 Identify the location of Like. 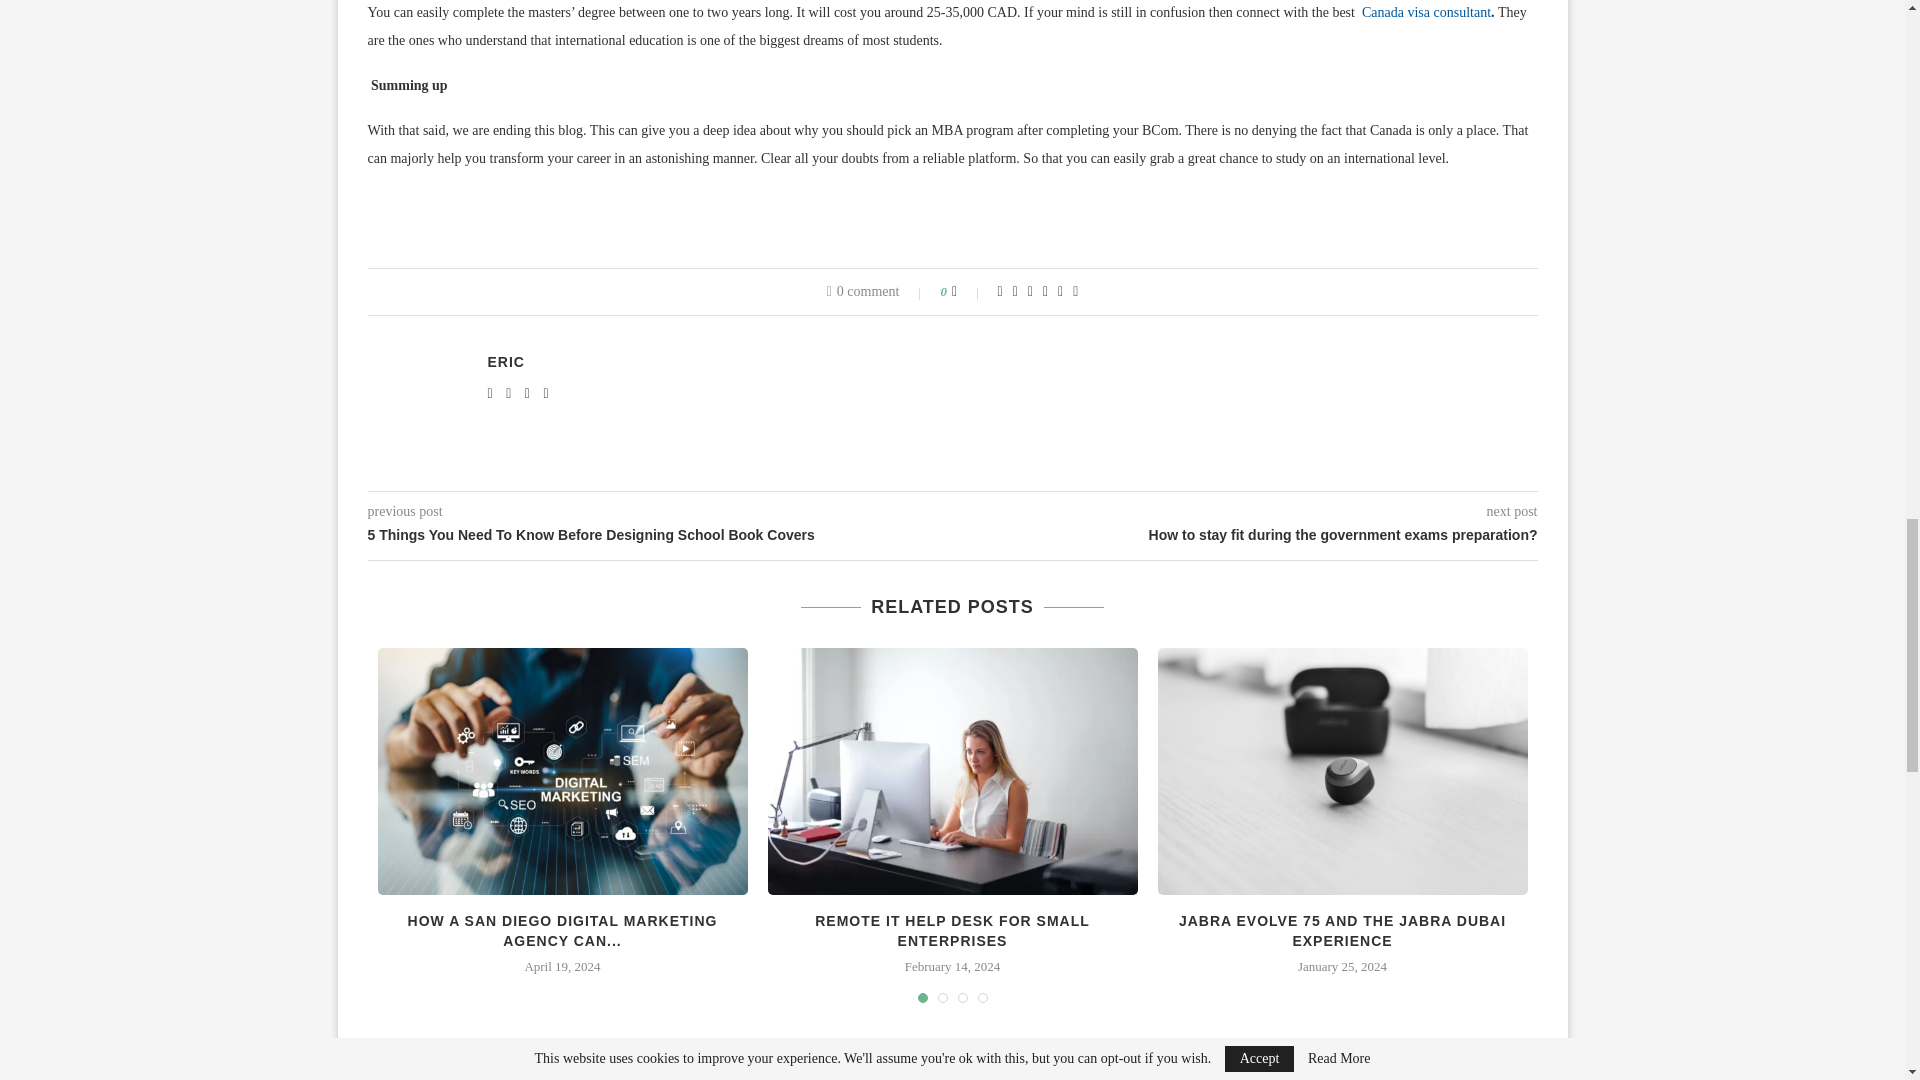
(968, 292).